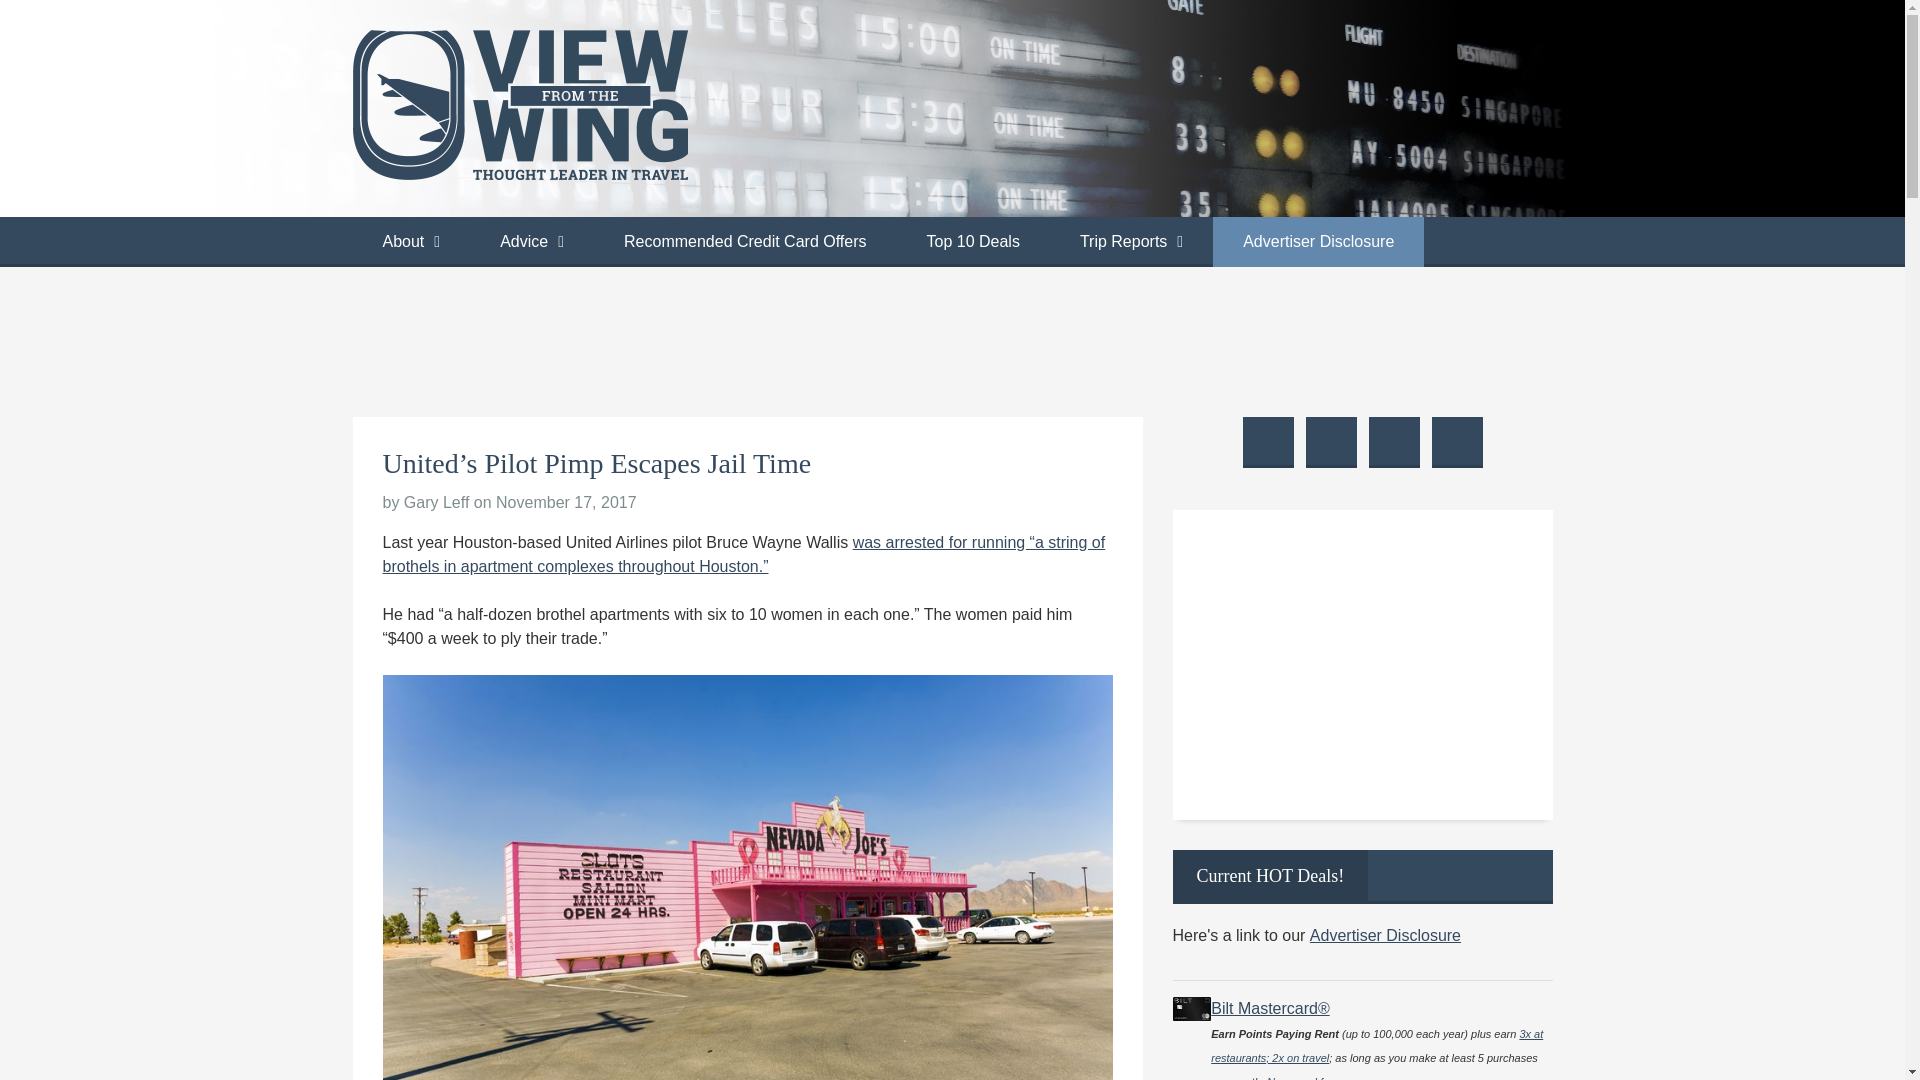 Image resolution: width=1920 pixels, height=1080 pixels. I want to click on Gary Leff, so click(436, 502).